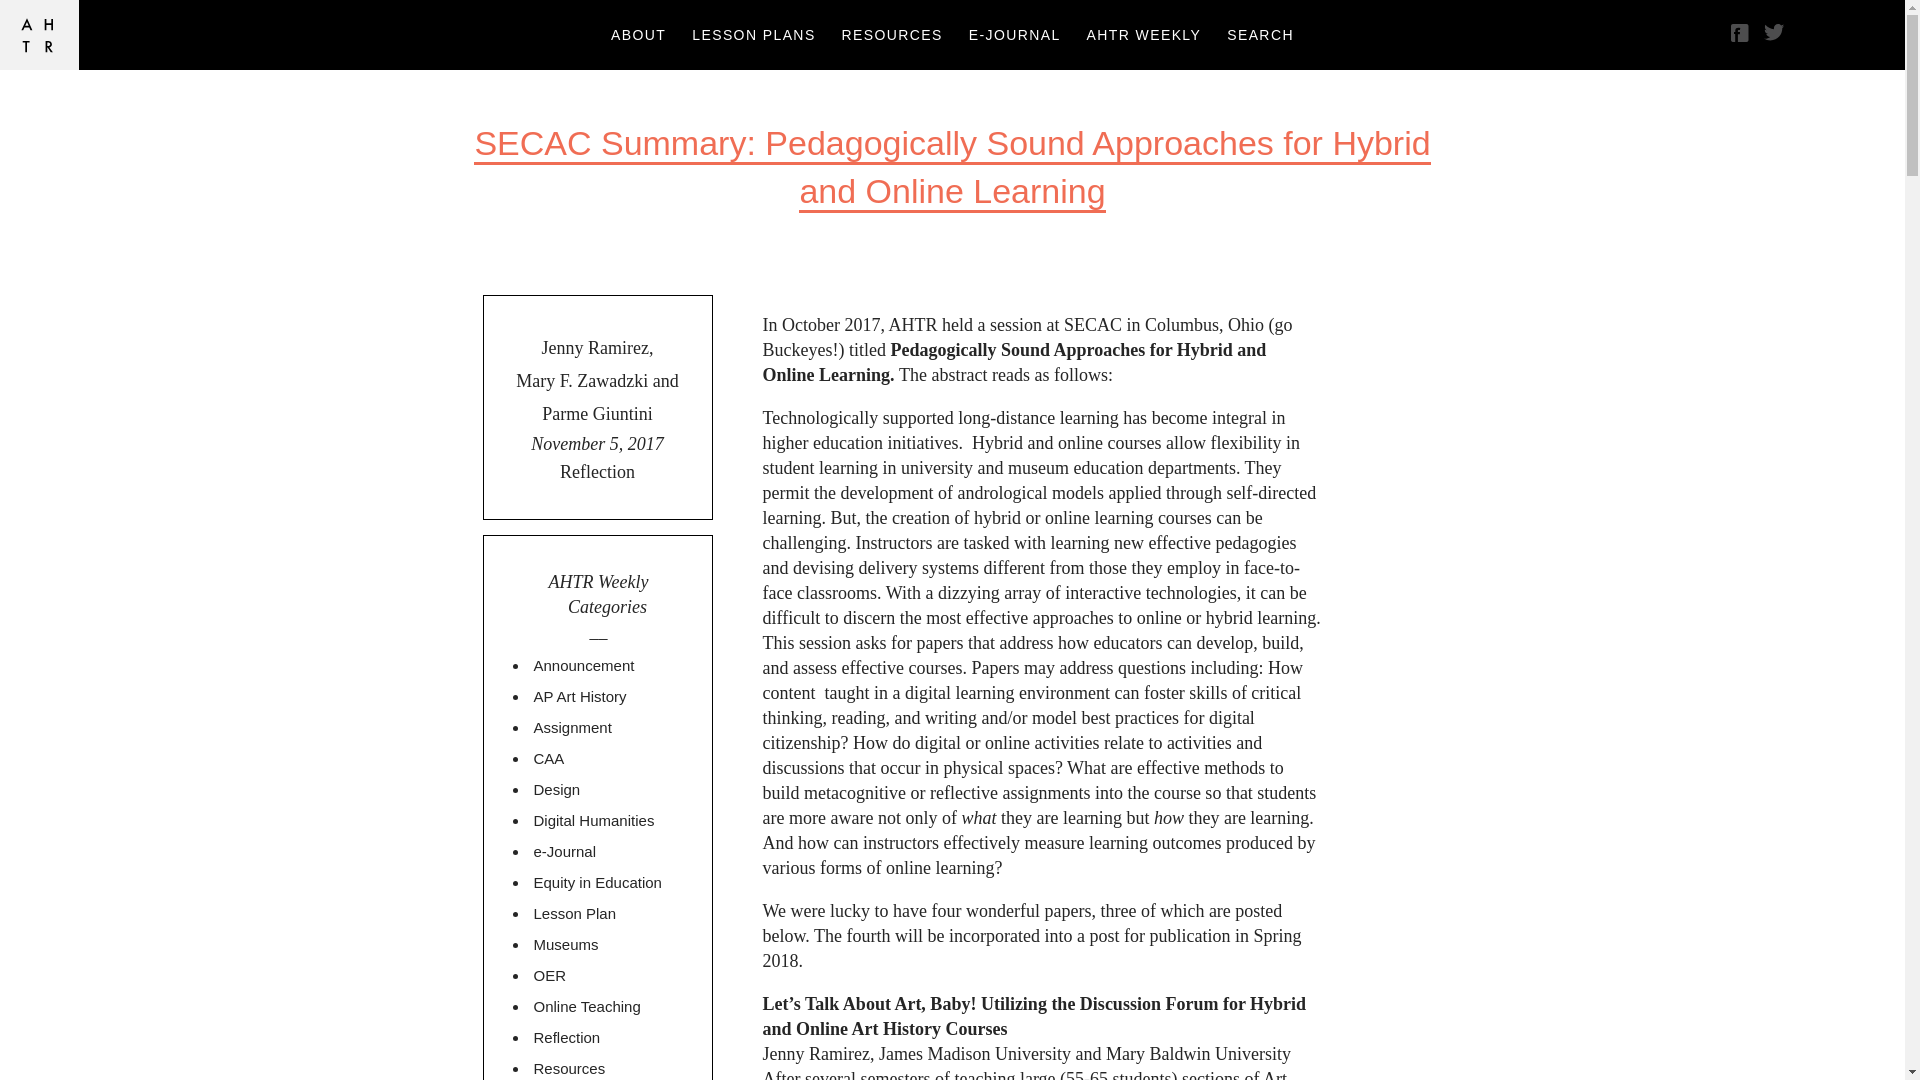 This screenshot has height=1080, width=1920. I want to click on SEARCH, so click(1260, 34).